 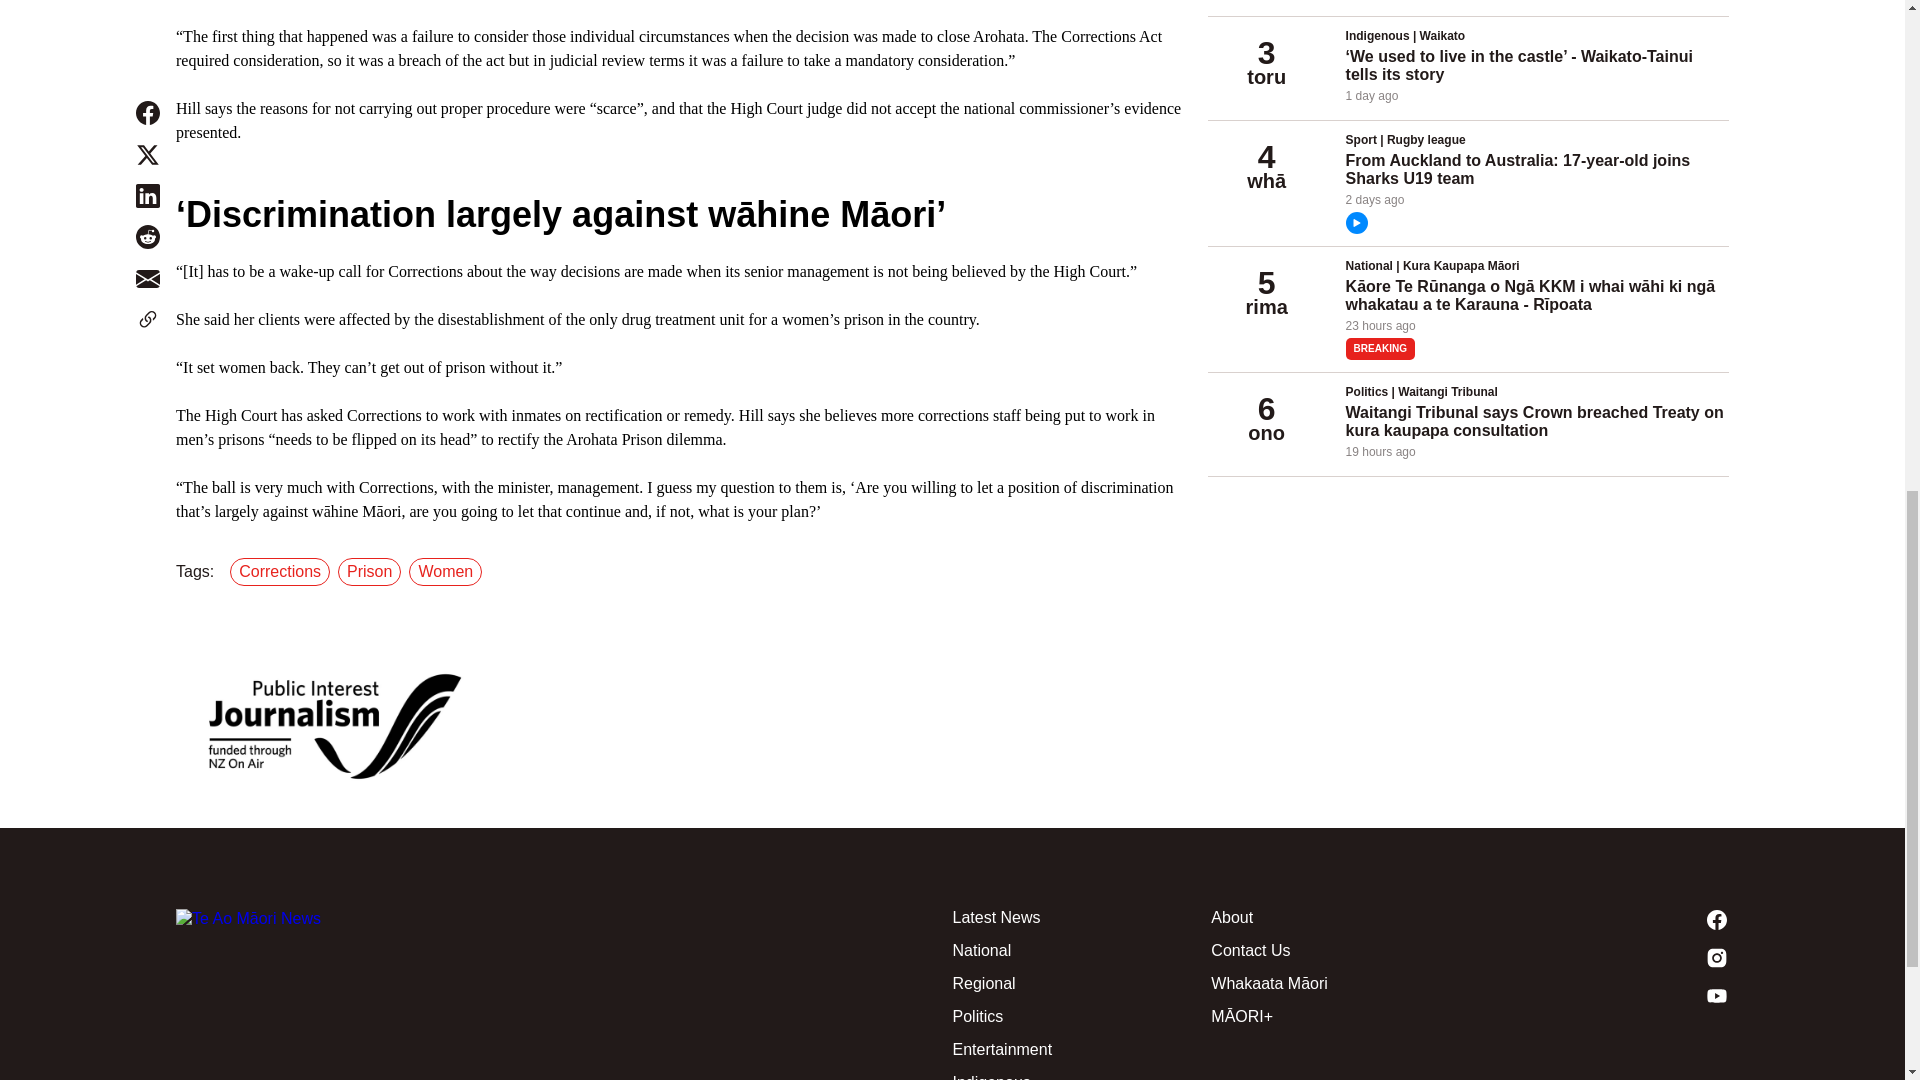 I want to click on Youtube, so click(x=1600, y=995).